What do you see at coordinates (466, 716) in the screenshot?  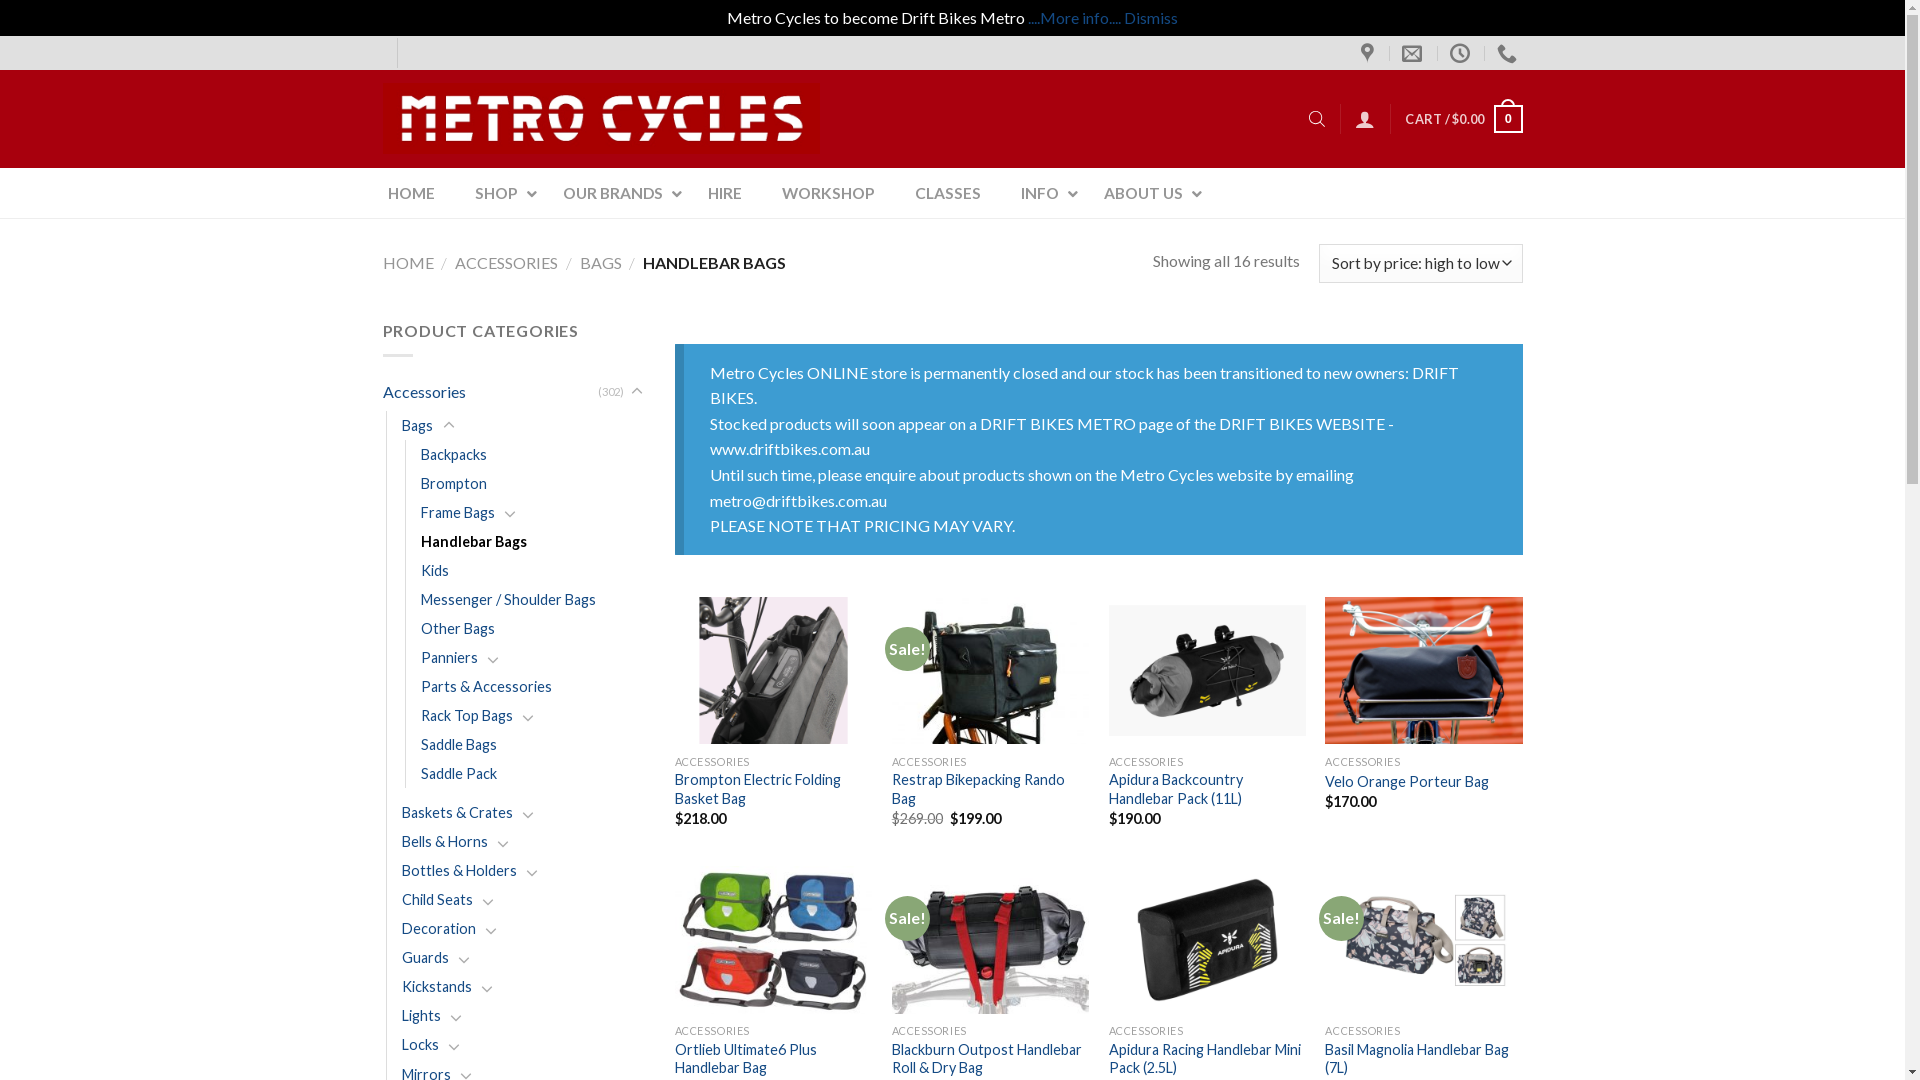 I see `Rack Top Bags` at bounding box center [466, 716].